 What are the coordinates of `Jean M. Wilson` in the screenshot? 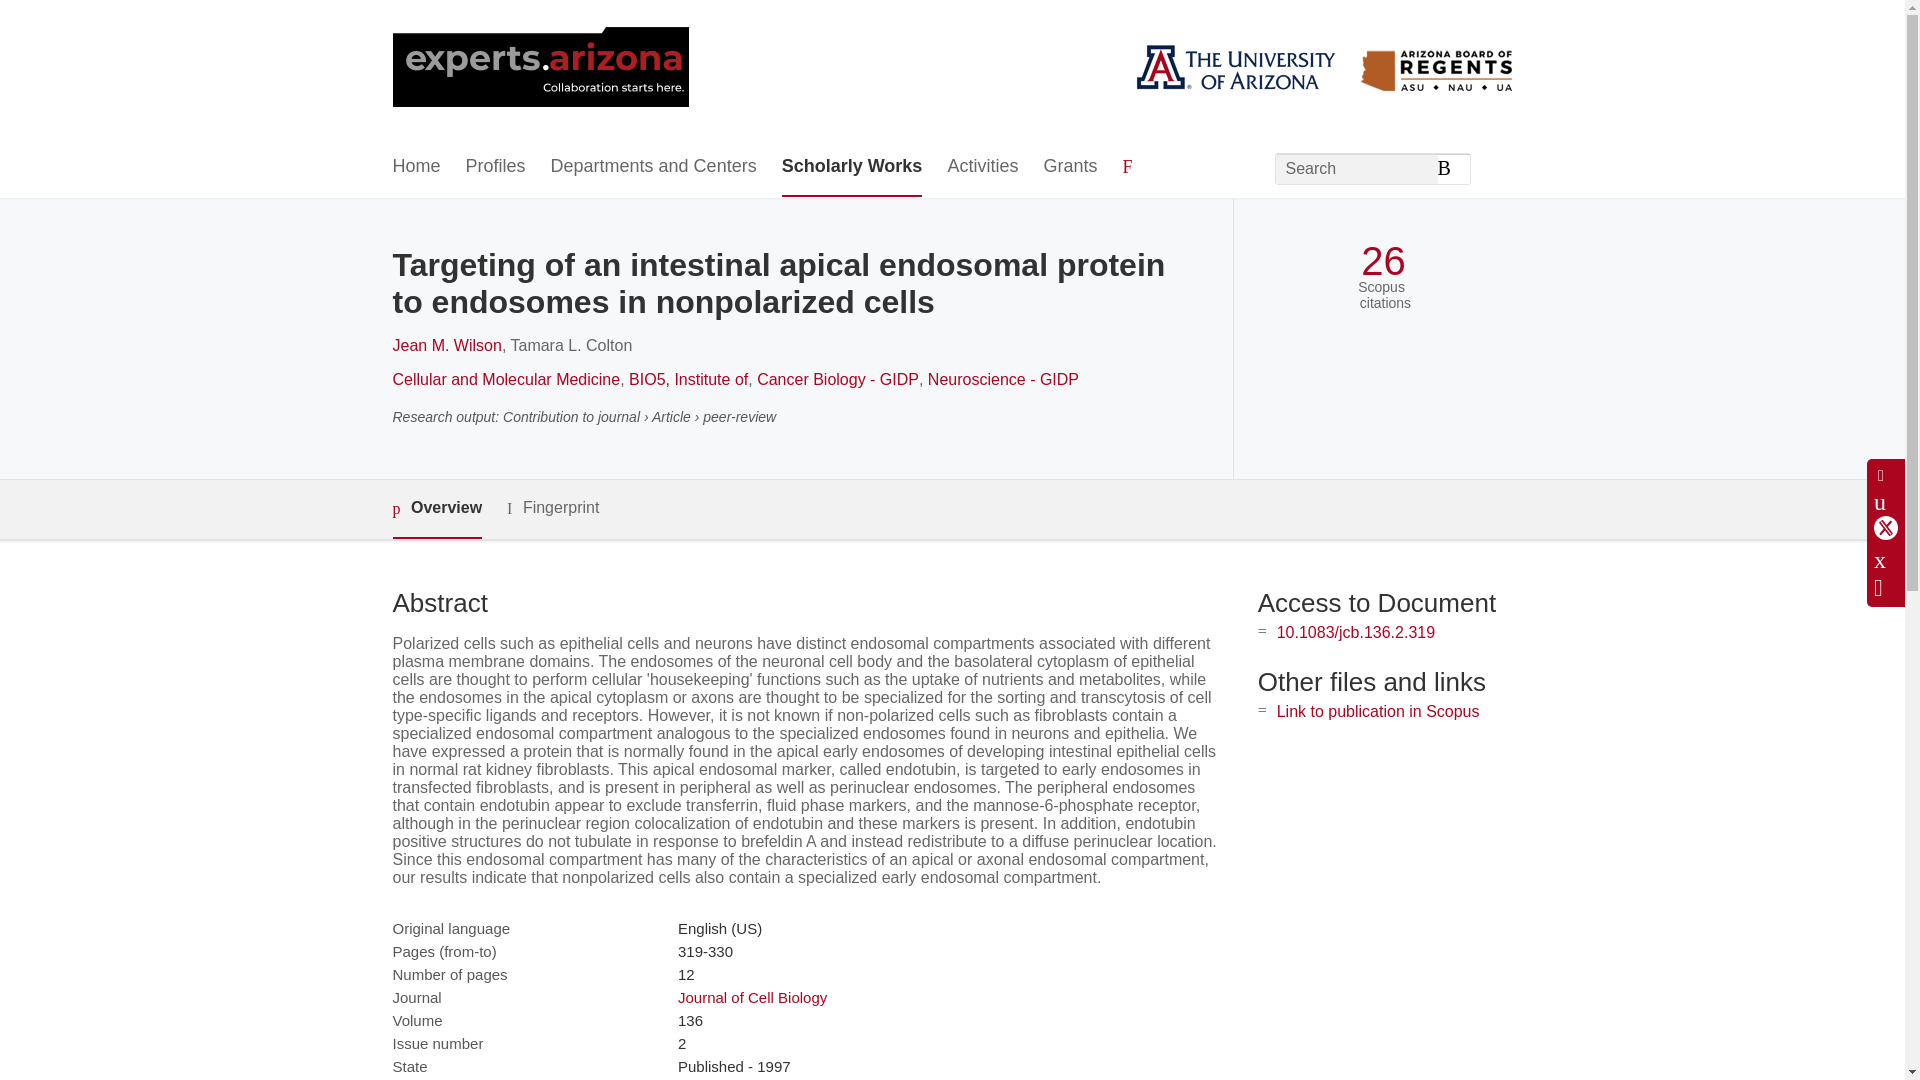 It's located at (446, 345).